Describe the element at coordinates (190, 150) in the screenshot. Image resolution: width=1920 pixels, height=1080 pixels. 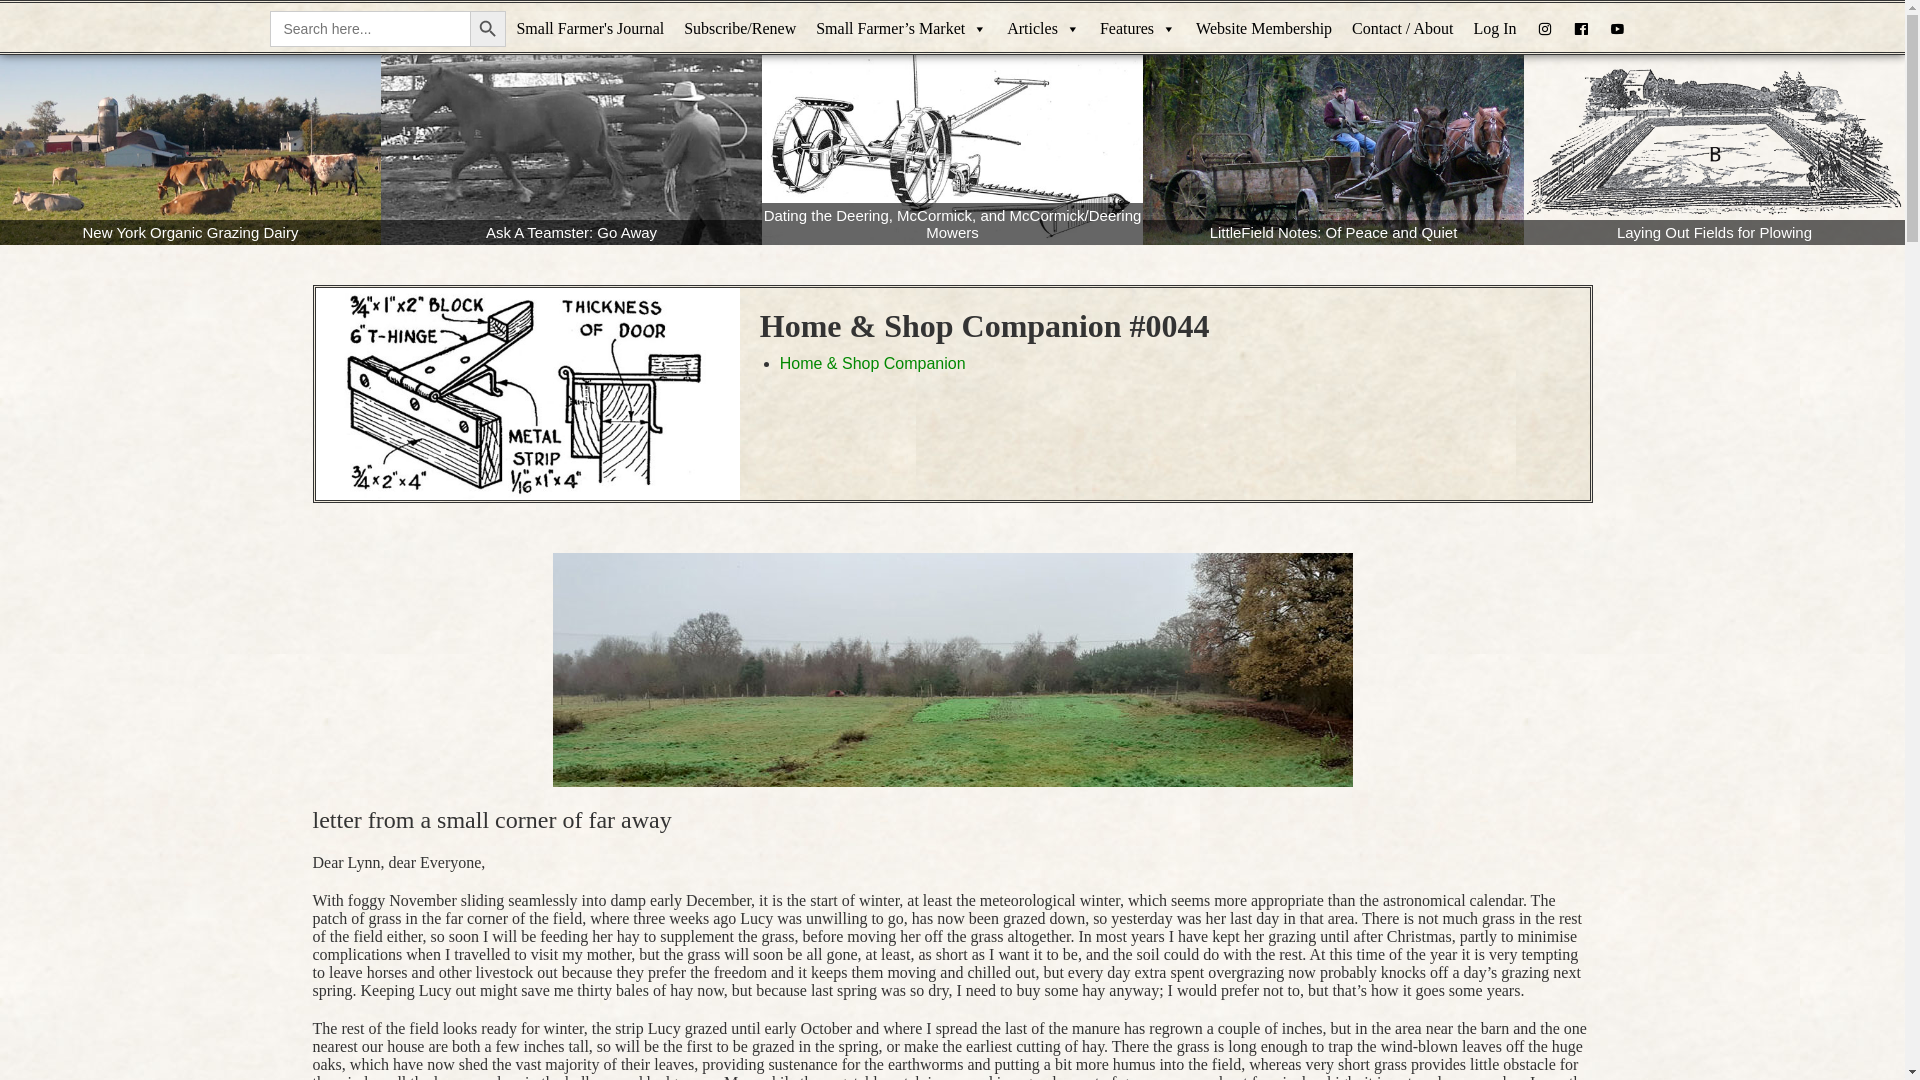
I see `New York Organic Grazing Dairy` at that location.